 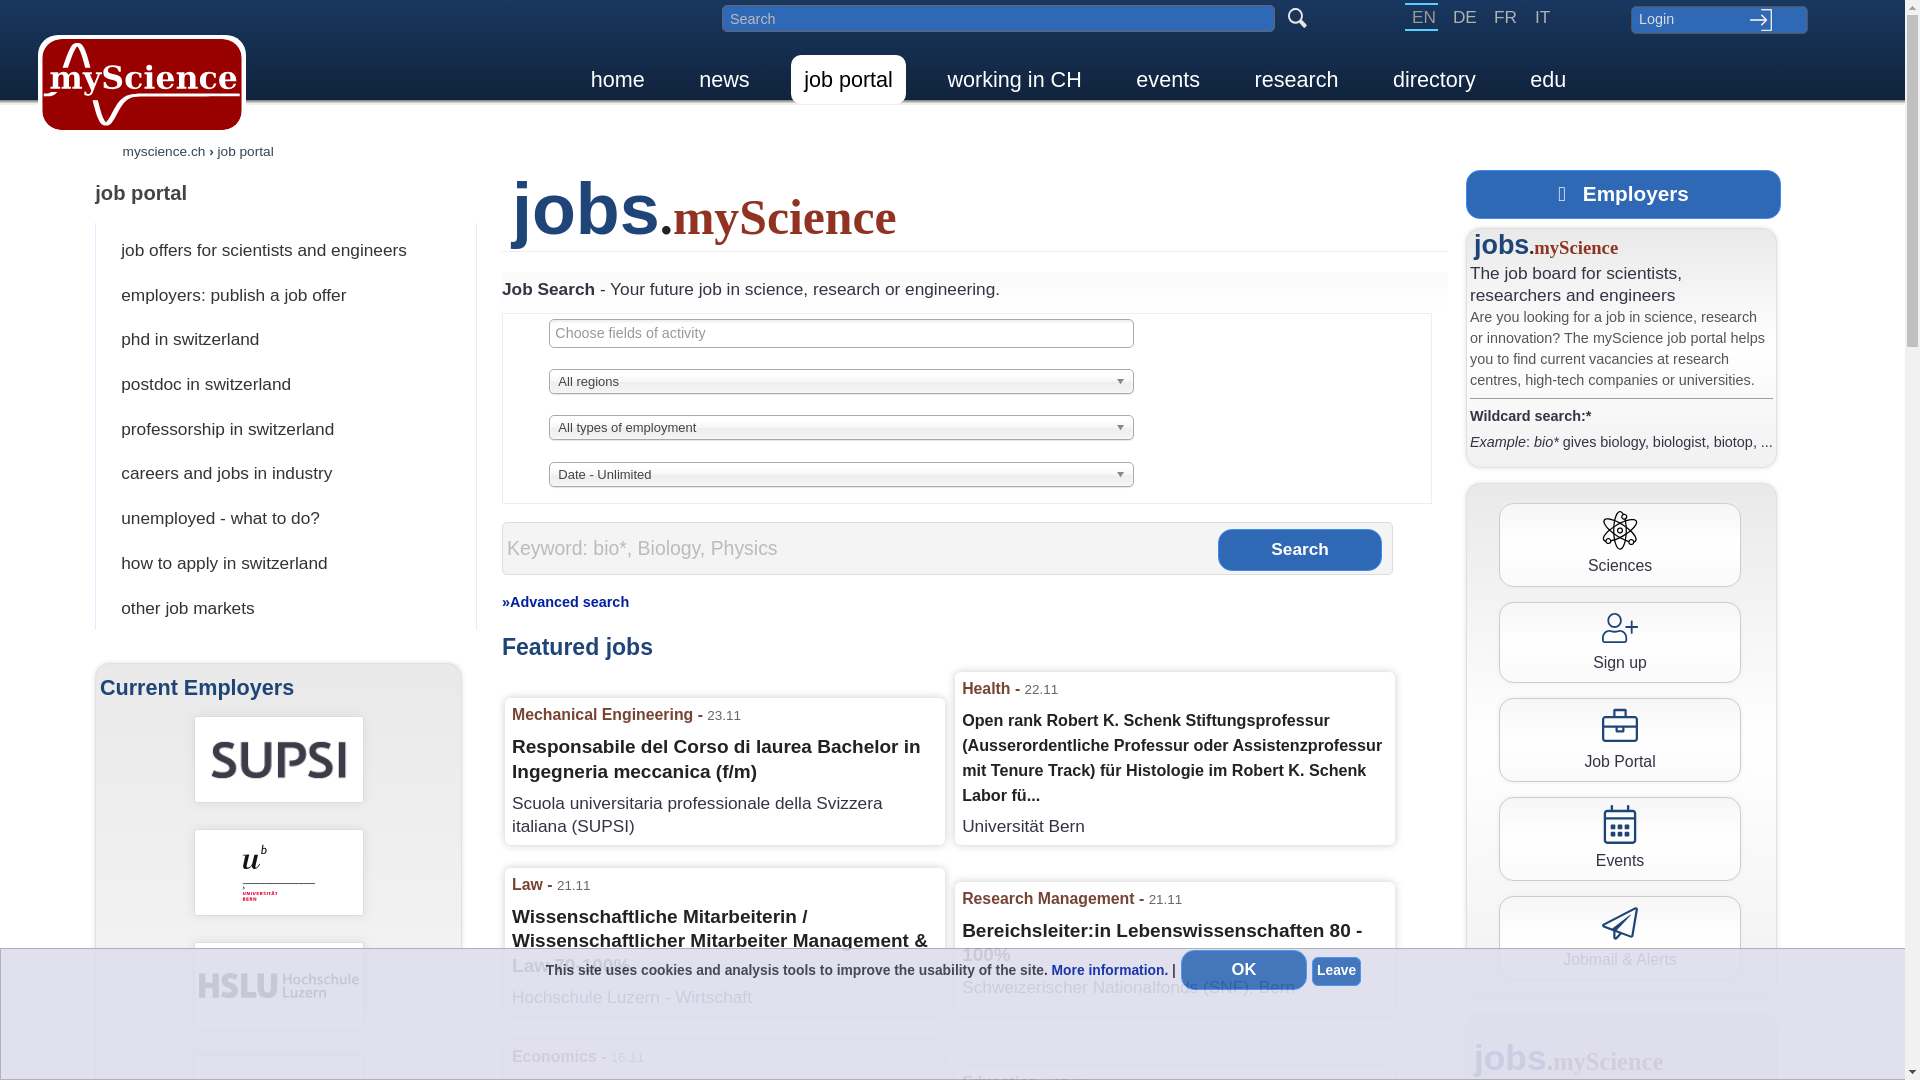 What do you see at coordinates (1503, 17) in the screenshot?
I see `FR` at bounding box center [1503, 17].